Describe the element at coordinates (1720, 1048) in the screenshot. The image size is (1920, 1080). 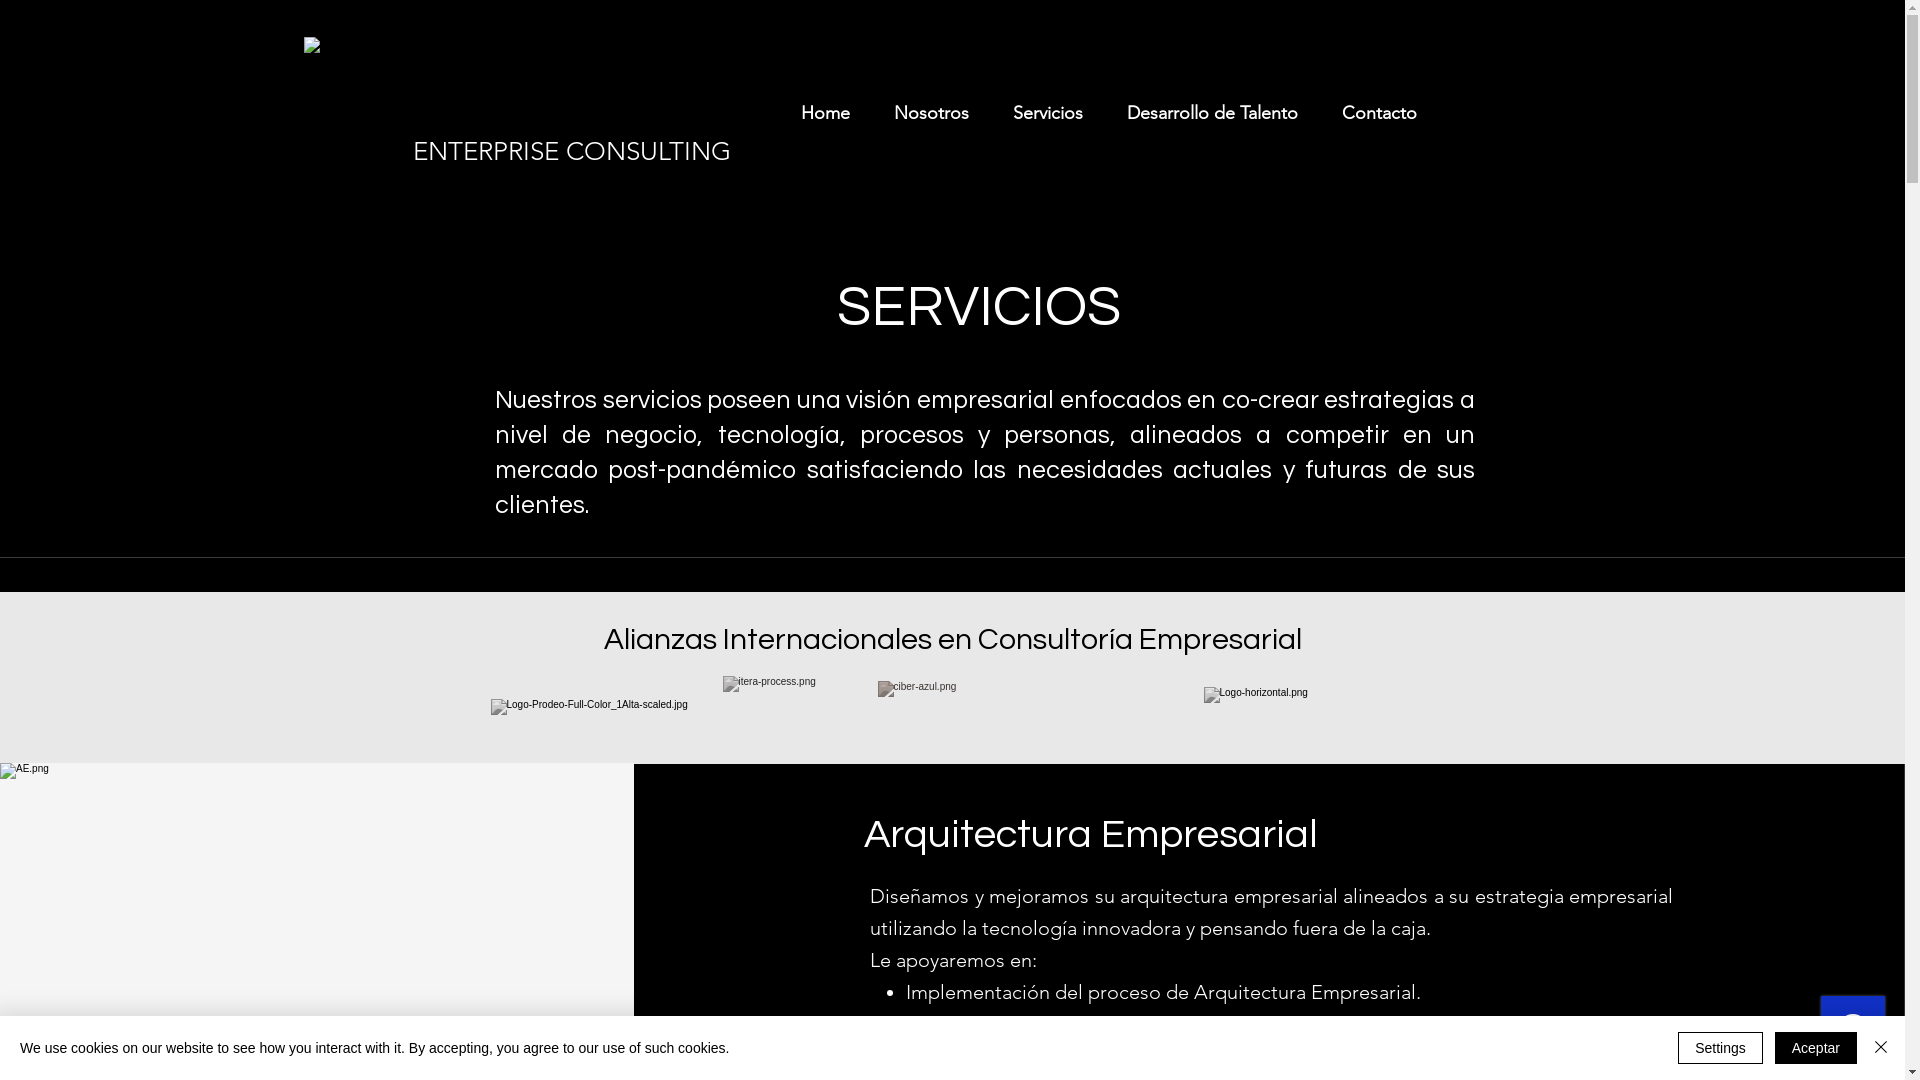
I see `Settings` at that location.